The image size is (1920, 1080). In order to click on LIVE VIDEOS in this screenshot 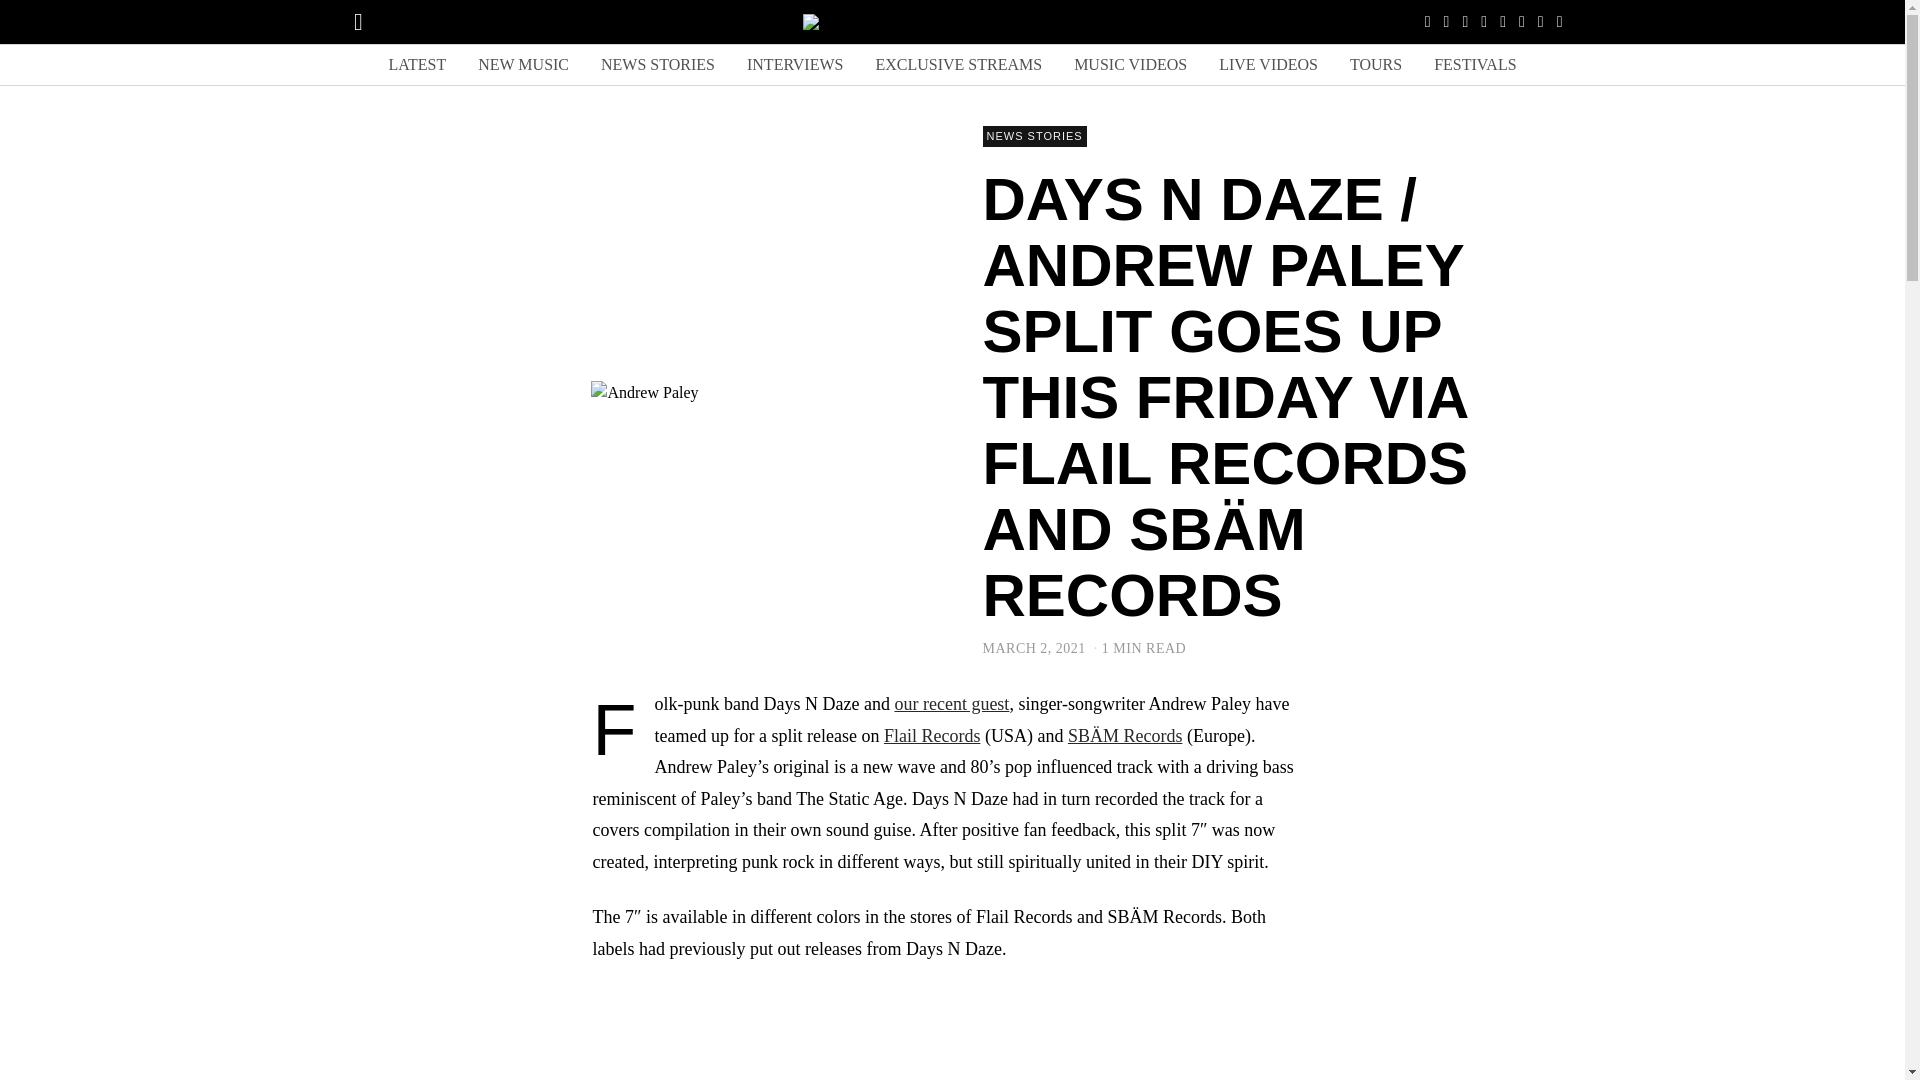, I will do `click(1268, 65)`.